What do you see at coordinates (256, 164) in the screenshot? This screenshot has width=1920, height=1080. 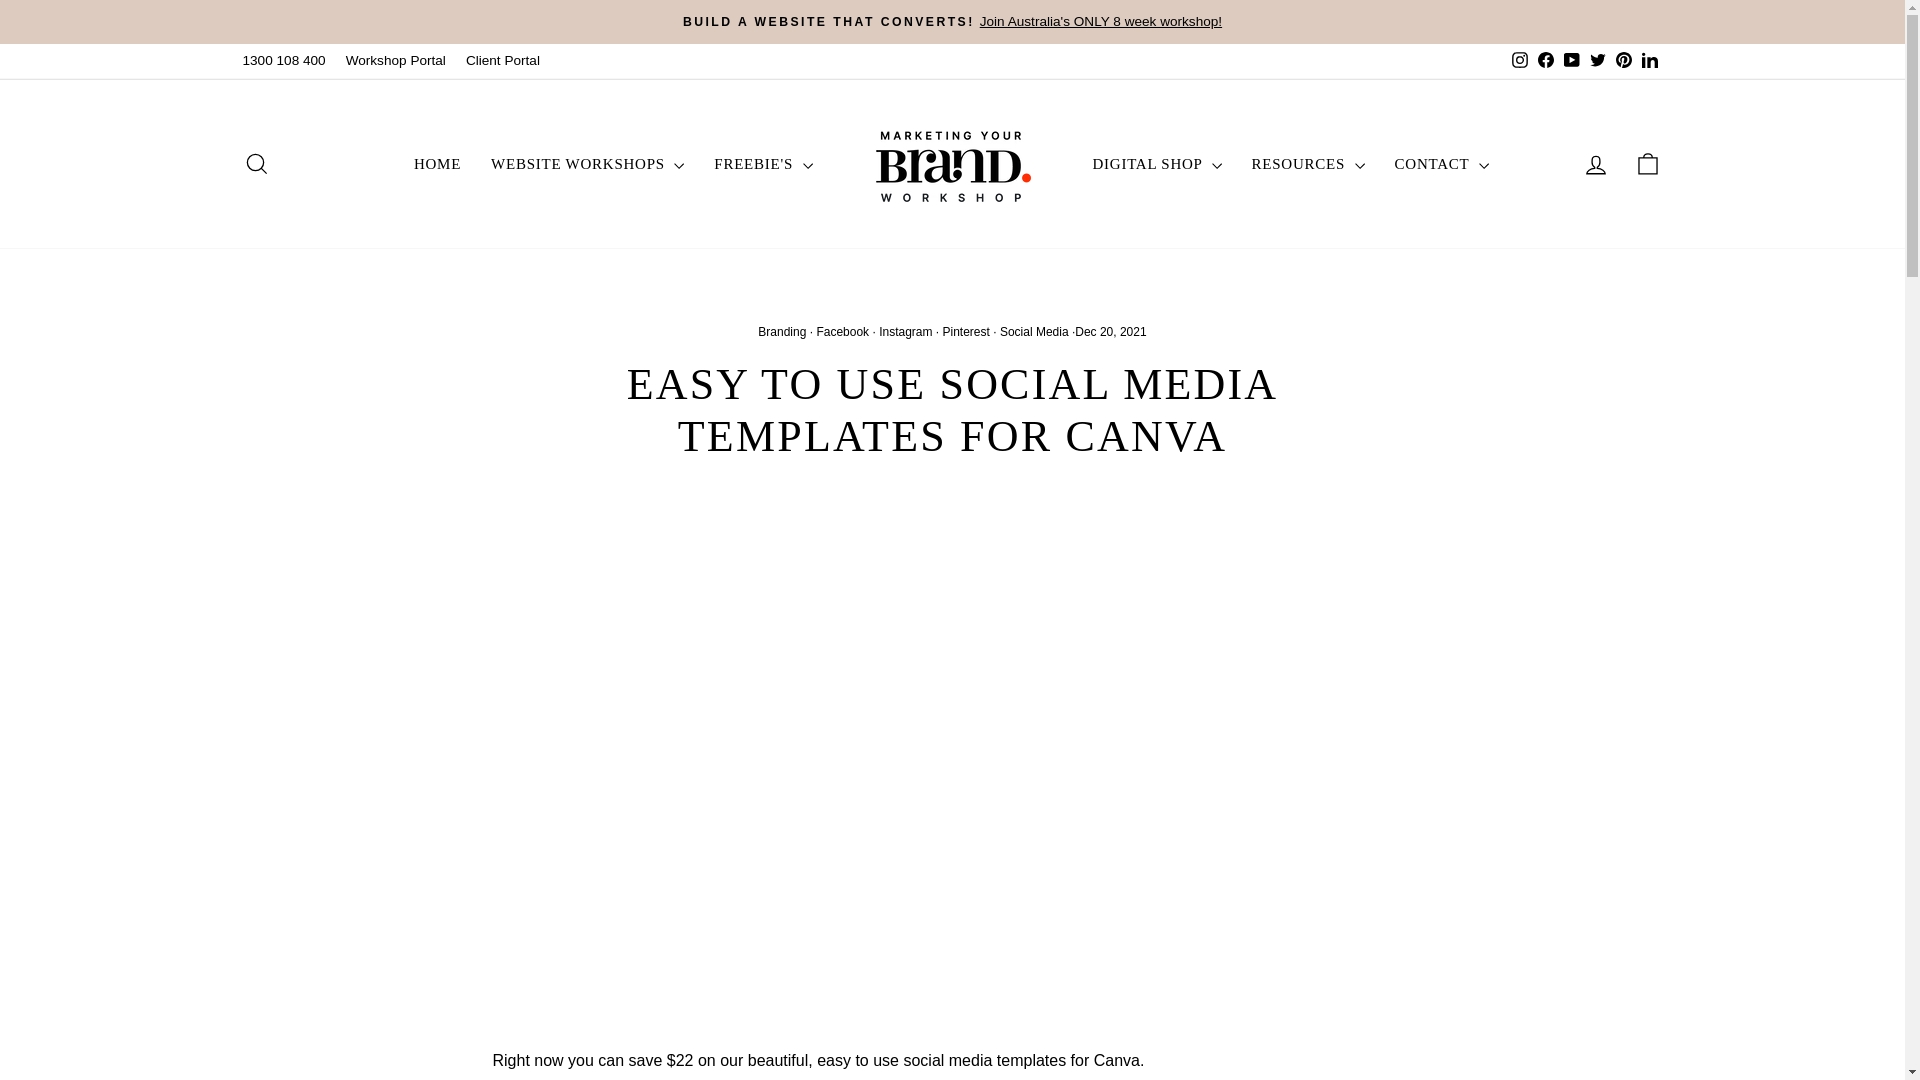 I see `ICON-SEARCH` at bounding box center [256, 164].